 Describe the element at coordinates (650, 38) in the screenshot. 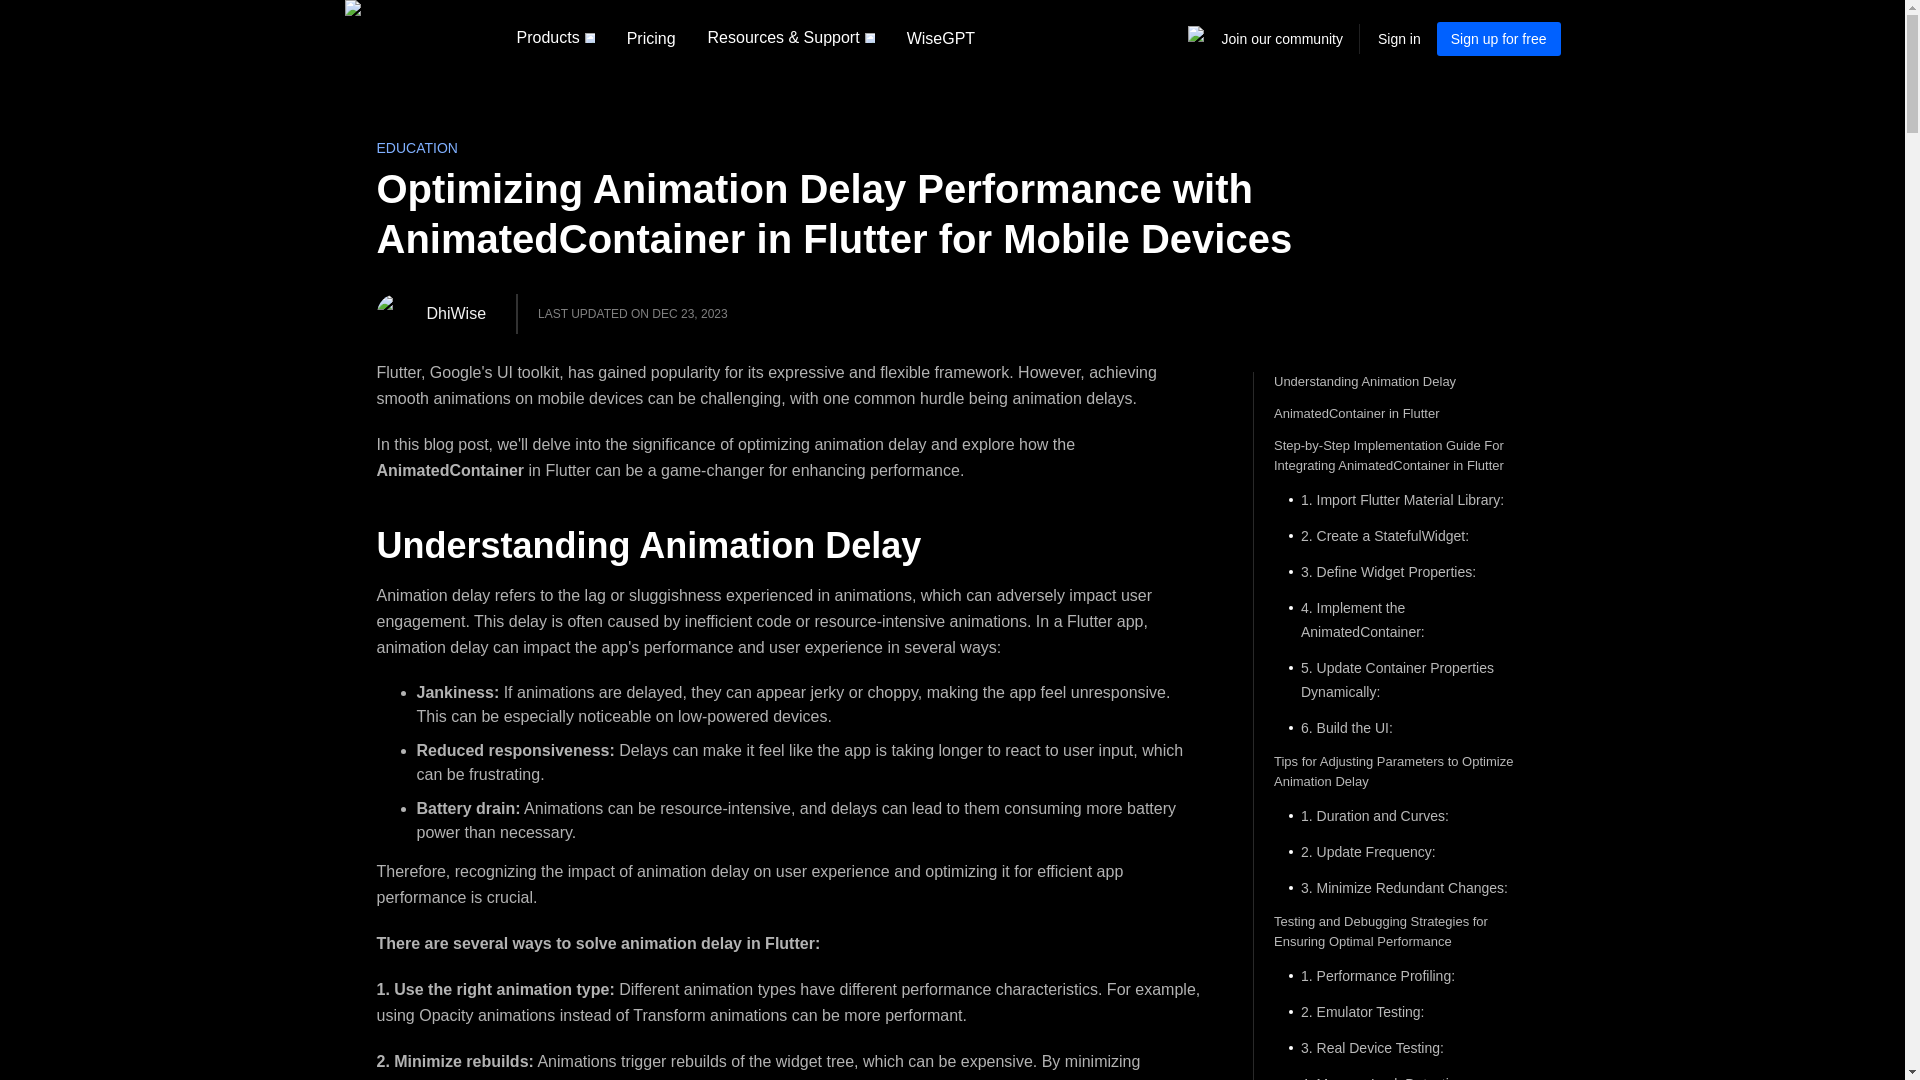

I see `Pricing` at that location.